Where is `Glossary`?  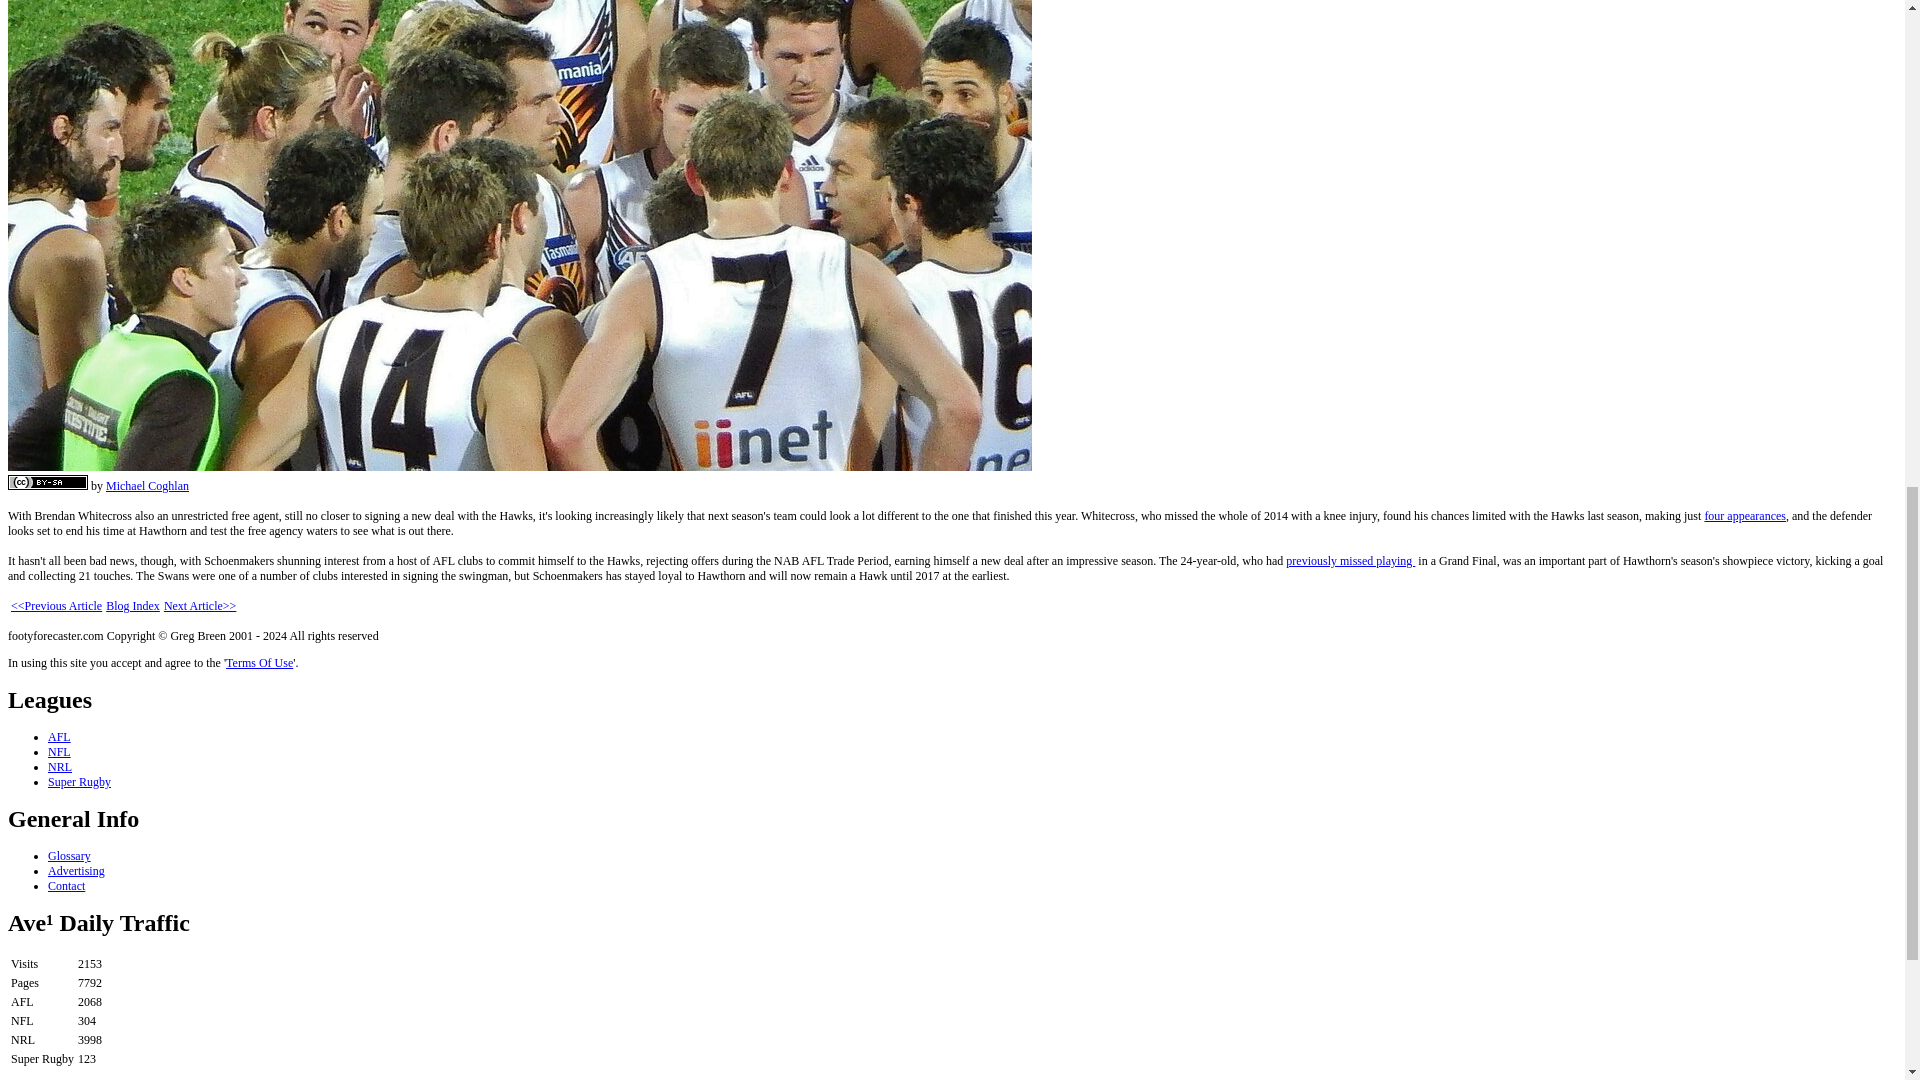
Glossary is located at coordinates (69, 855).